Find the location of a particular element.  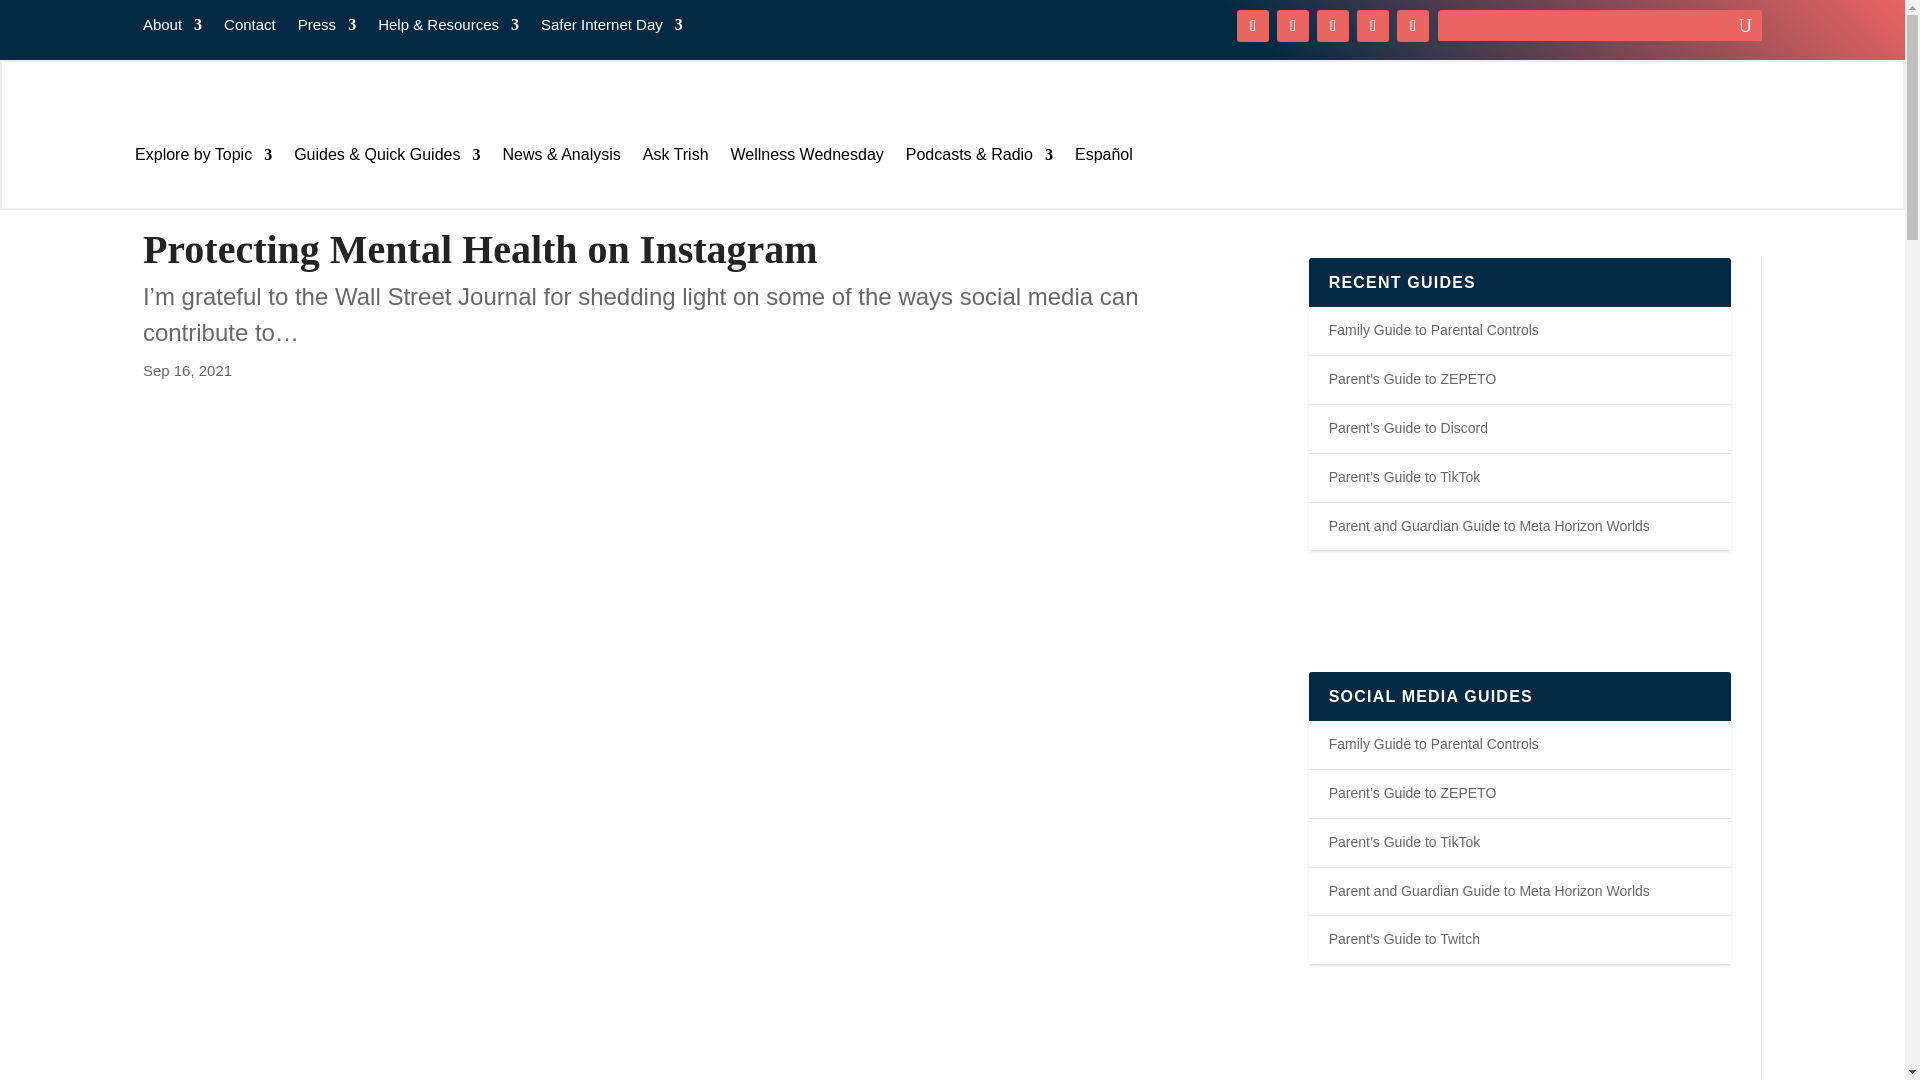

Contact is located at coordinates (250, 28).